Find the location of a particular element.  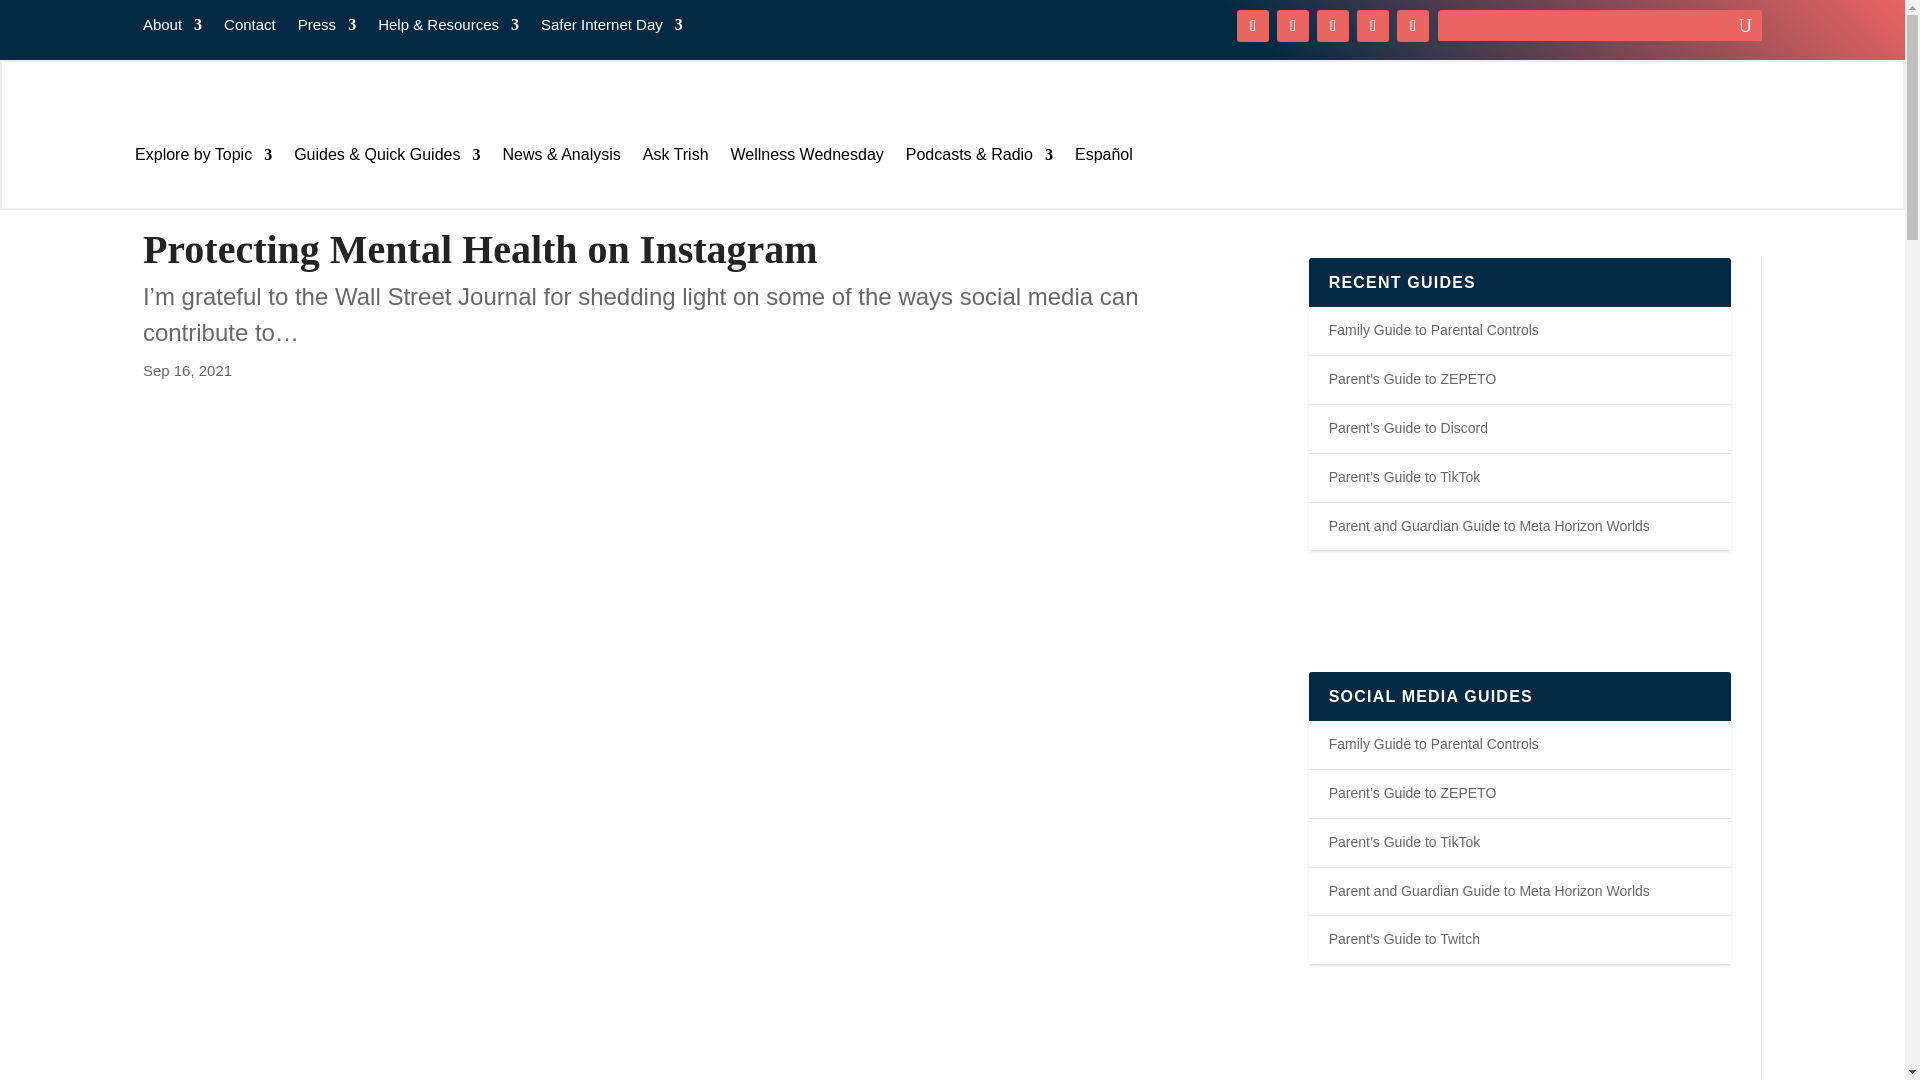

Contact is located at coordinates (250, 28).